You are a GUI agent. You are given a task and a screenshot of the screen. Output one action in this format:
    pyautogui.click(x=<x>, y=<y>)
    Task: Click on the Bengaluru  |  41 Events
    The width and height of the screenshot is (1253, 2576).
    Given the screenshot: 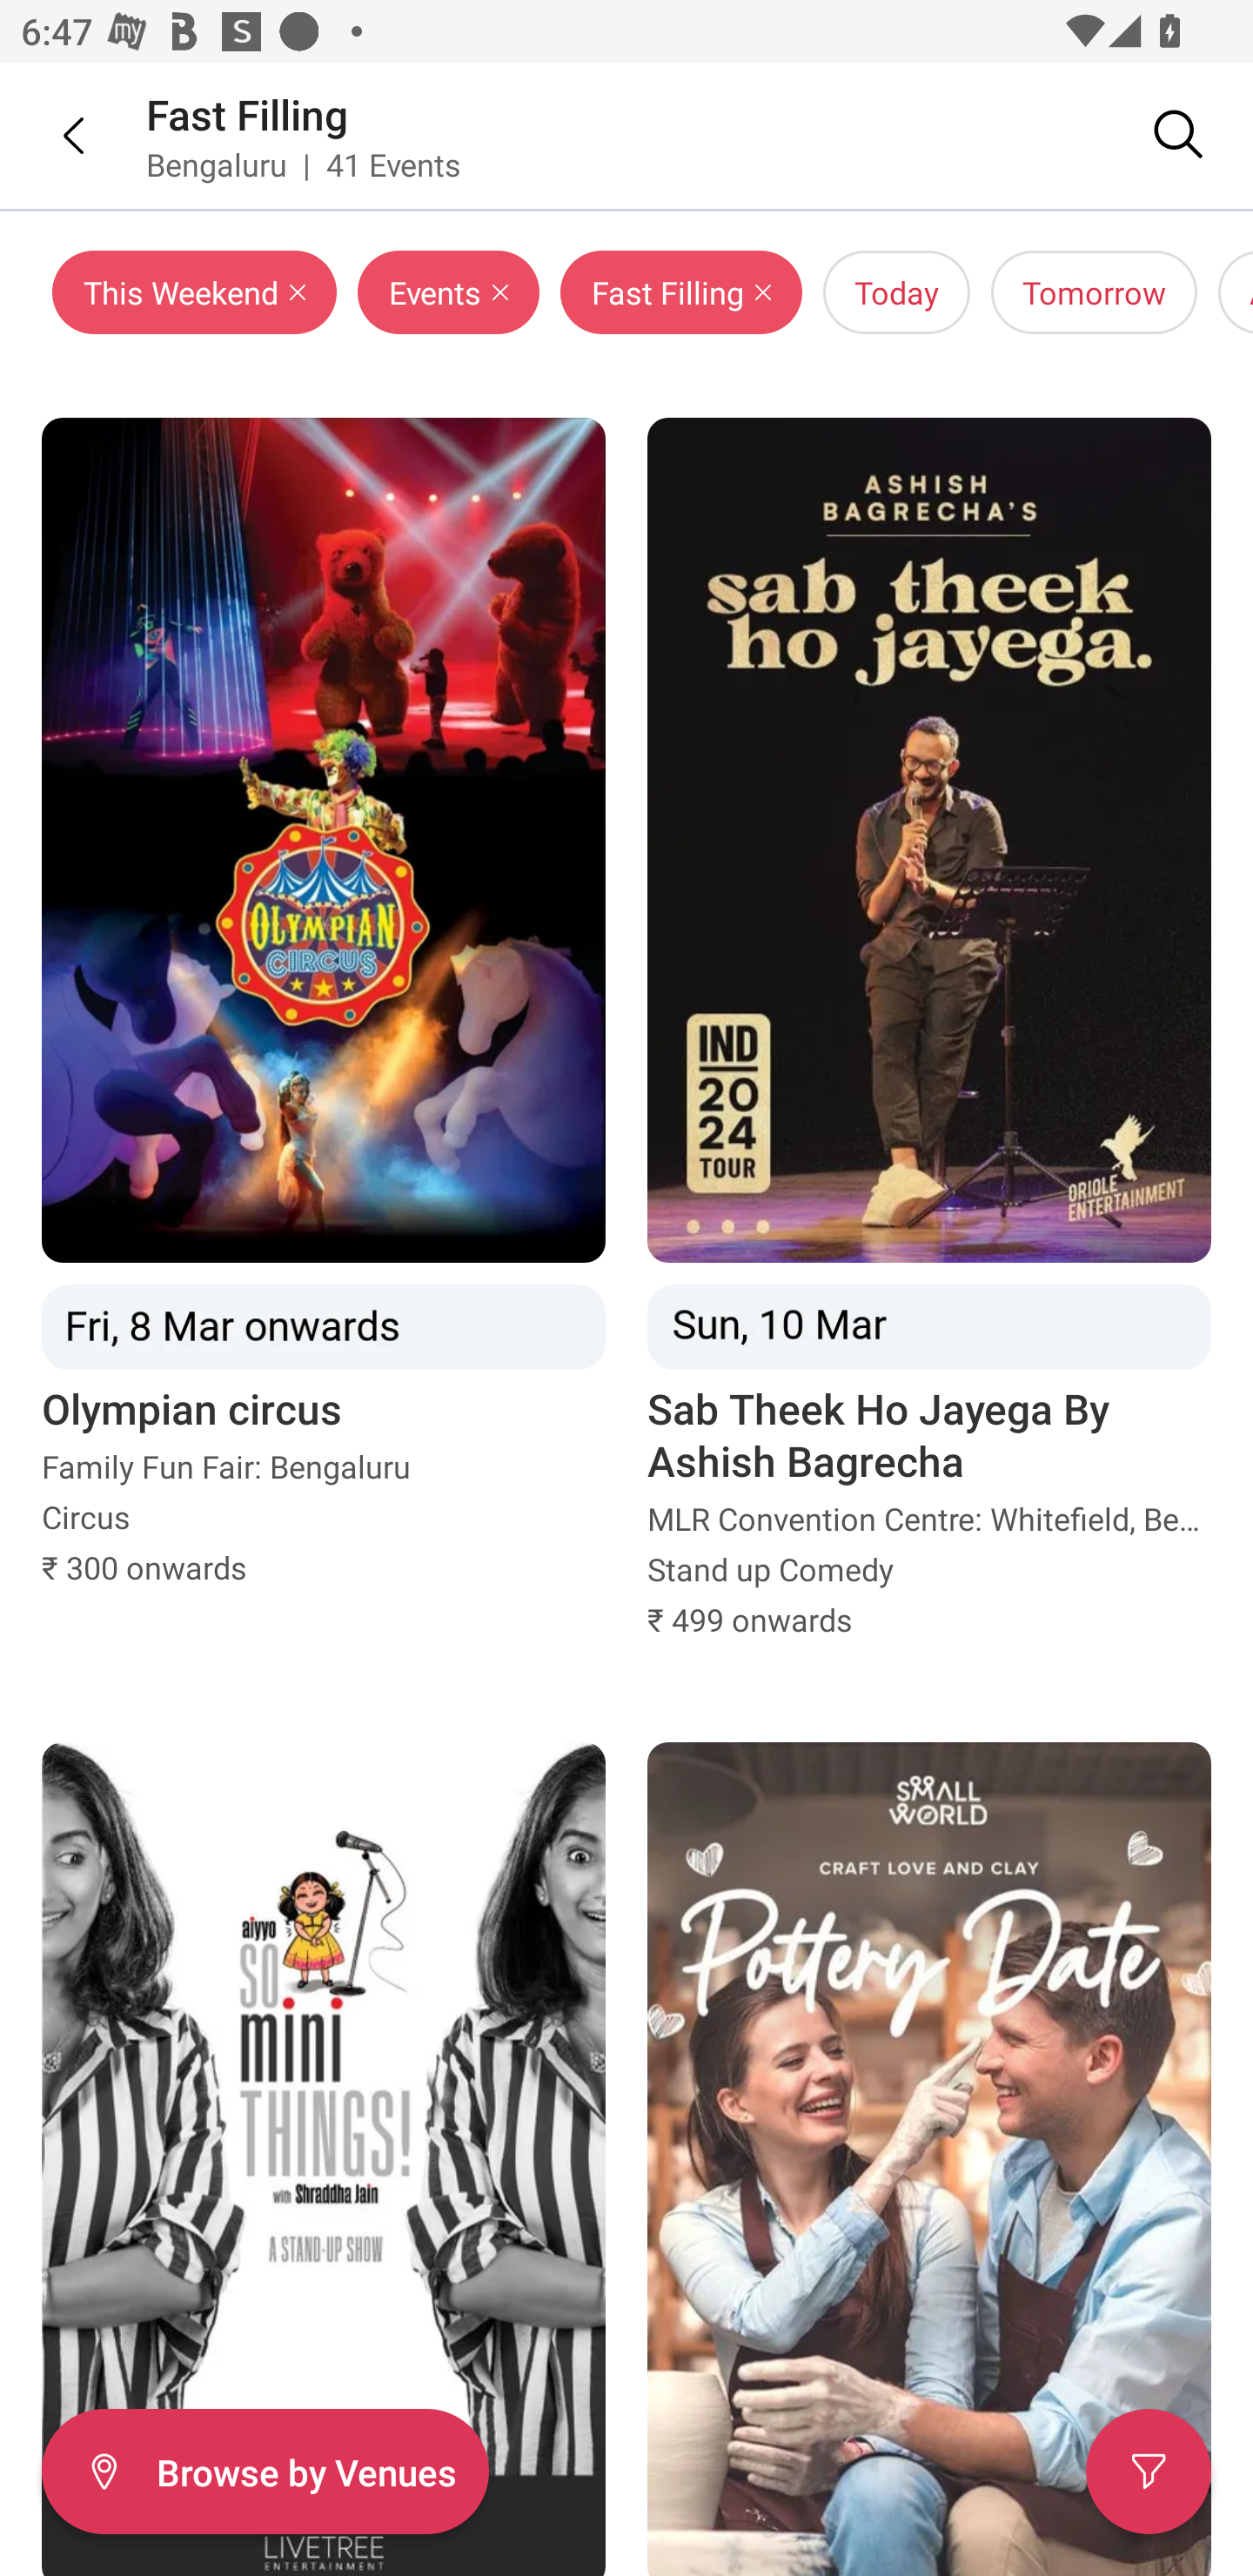 What is the action you would take?
    pyautogui.click(x=305, y=164)
    